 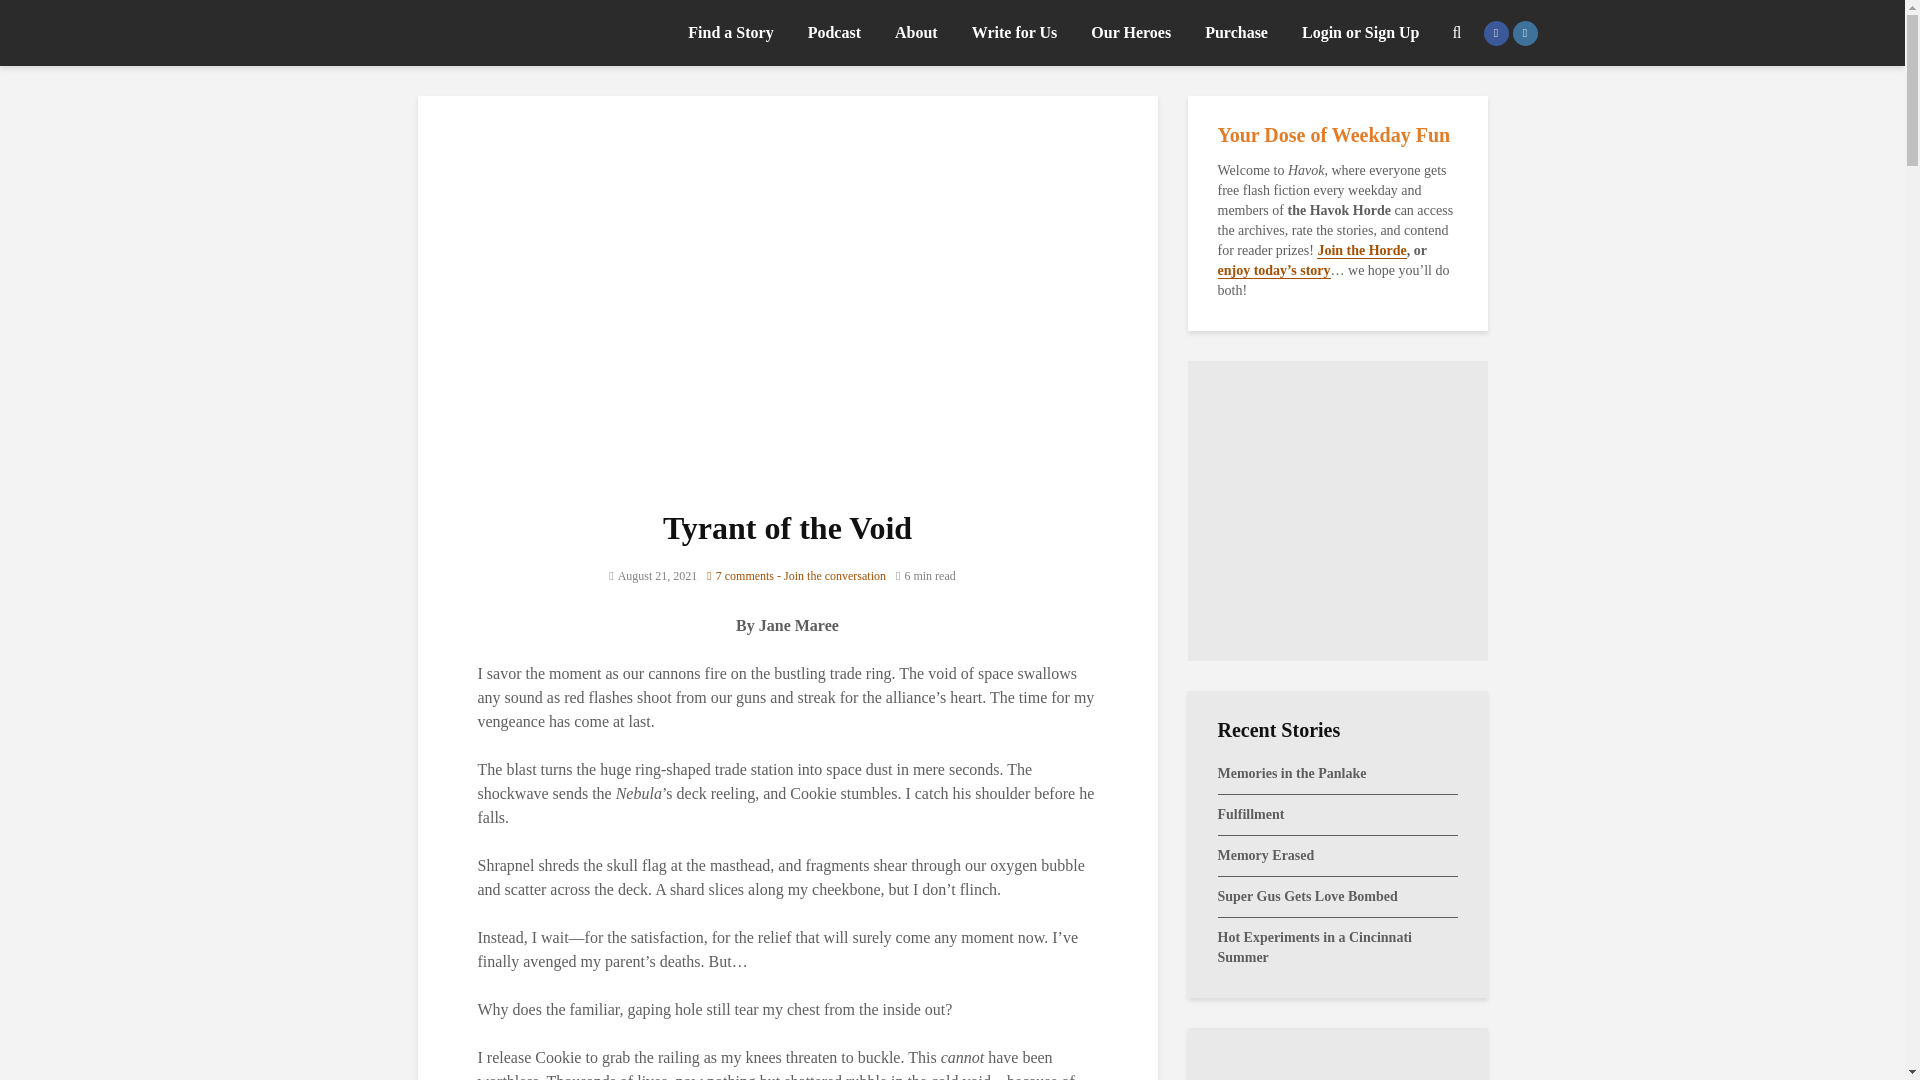 What do you see at coordinates (1236, 32) in the screenshot?
I see `Purchase` at bounding box center [1236, 32].